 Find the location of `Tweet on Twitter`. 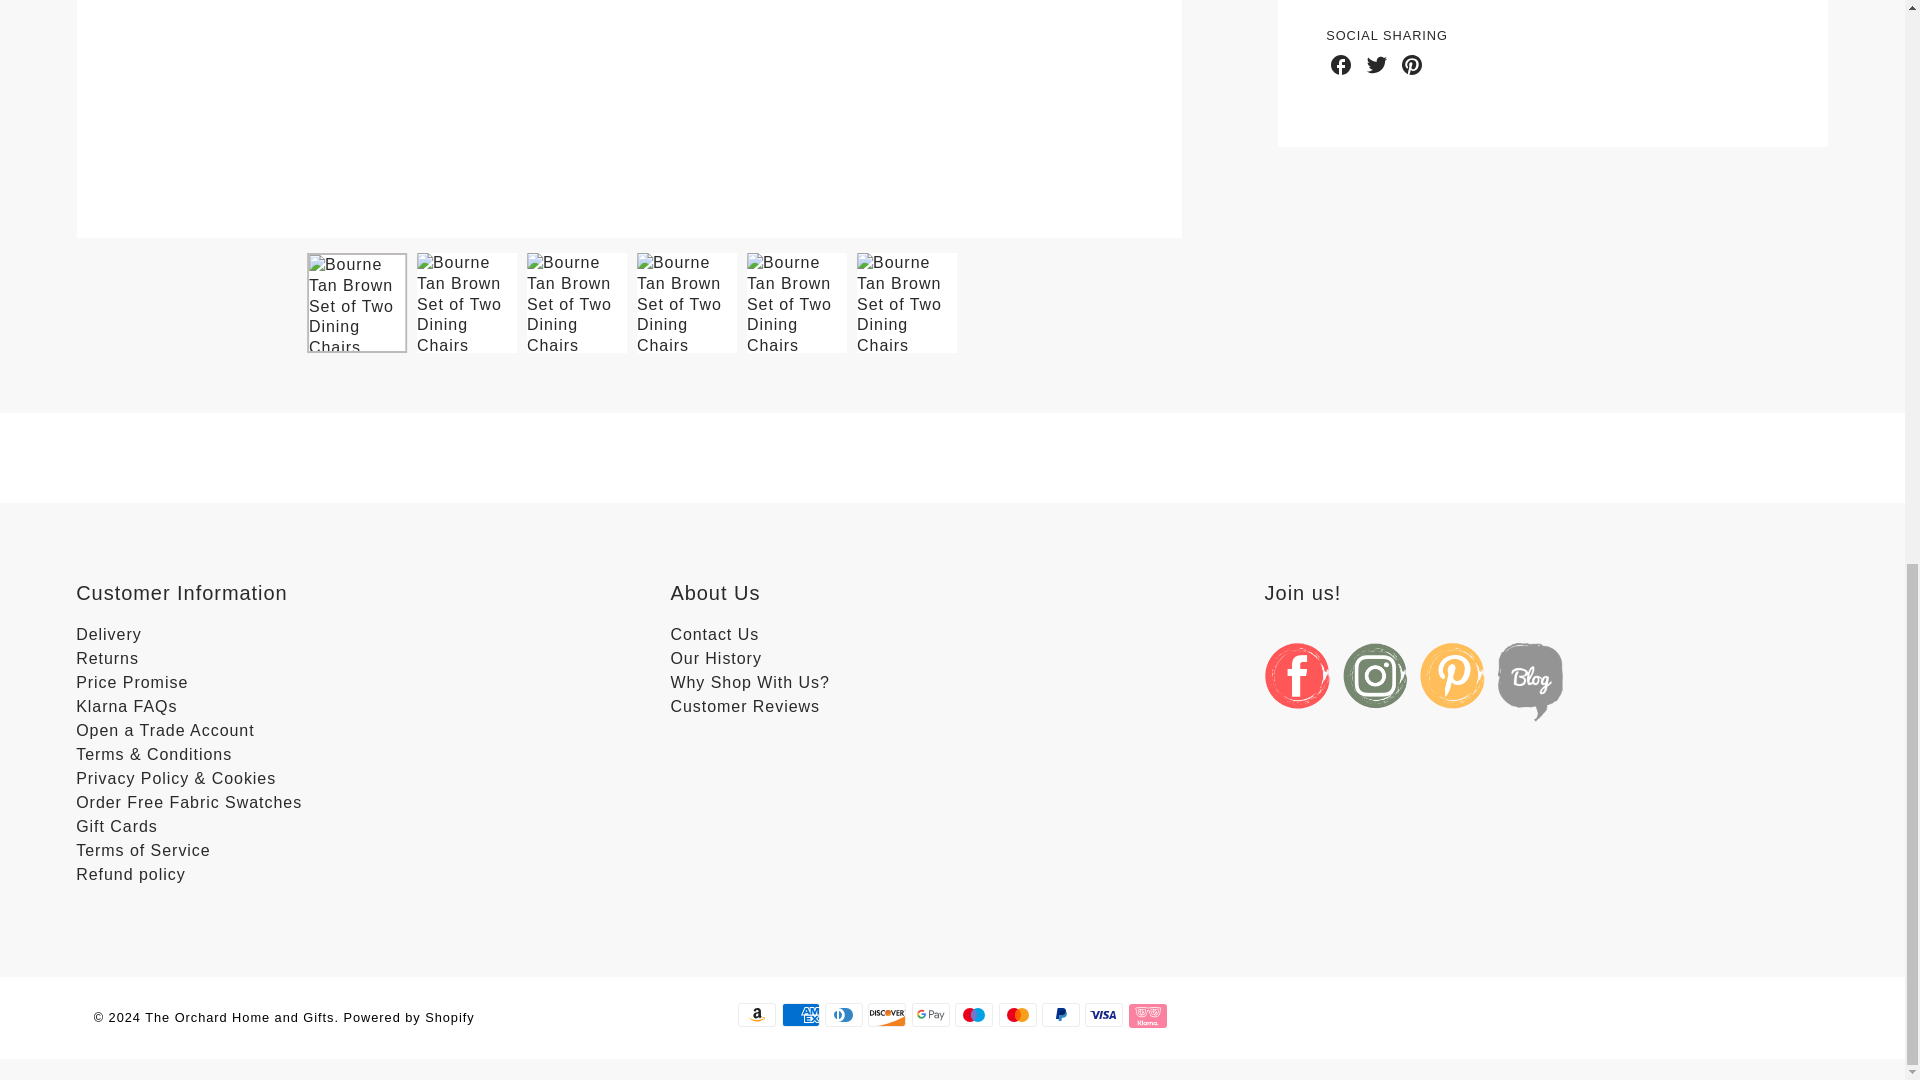

Tweet on Twitter is located at coordinates (1376, 64).